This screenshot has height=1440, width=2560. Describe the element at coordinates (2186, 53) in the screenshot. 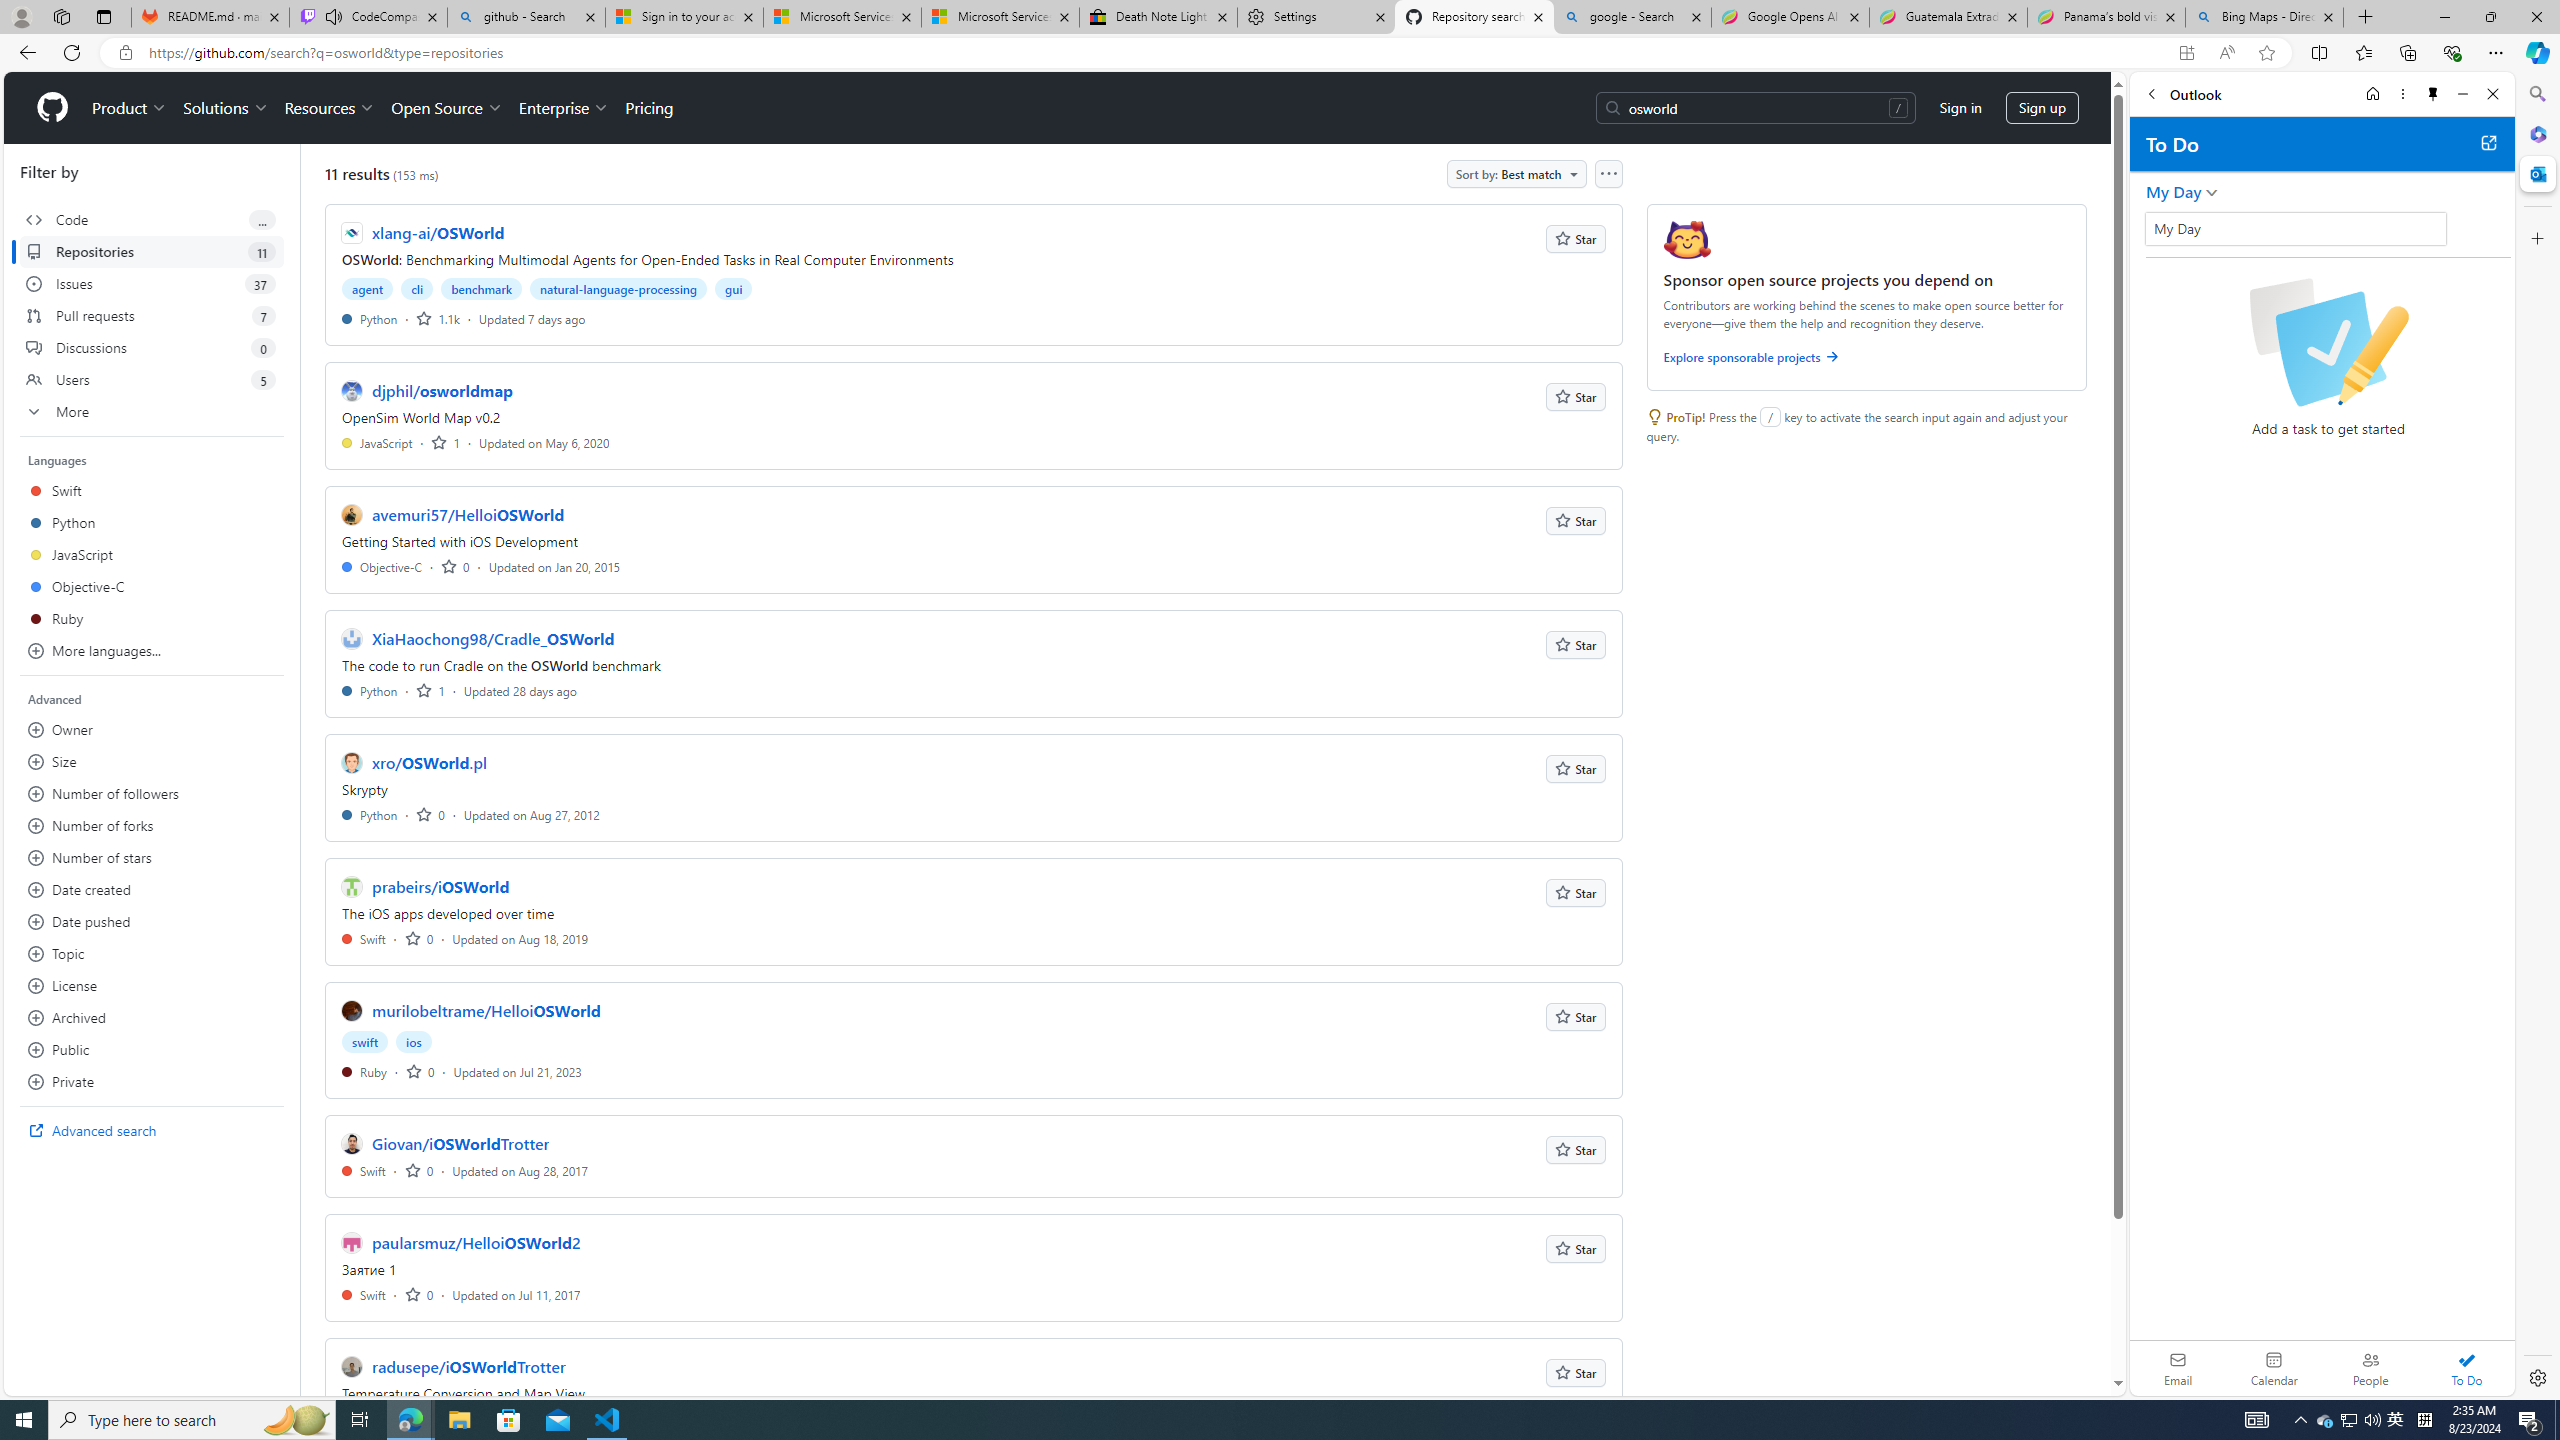

I see `App available. Install GitHub` at that location.